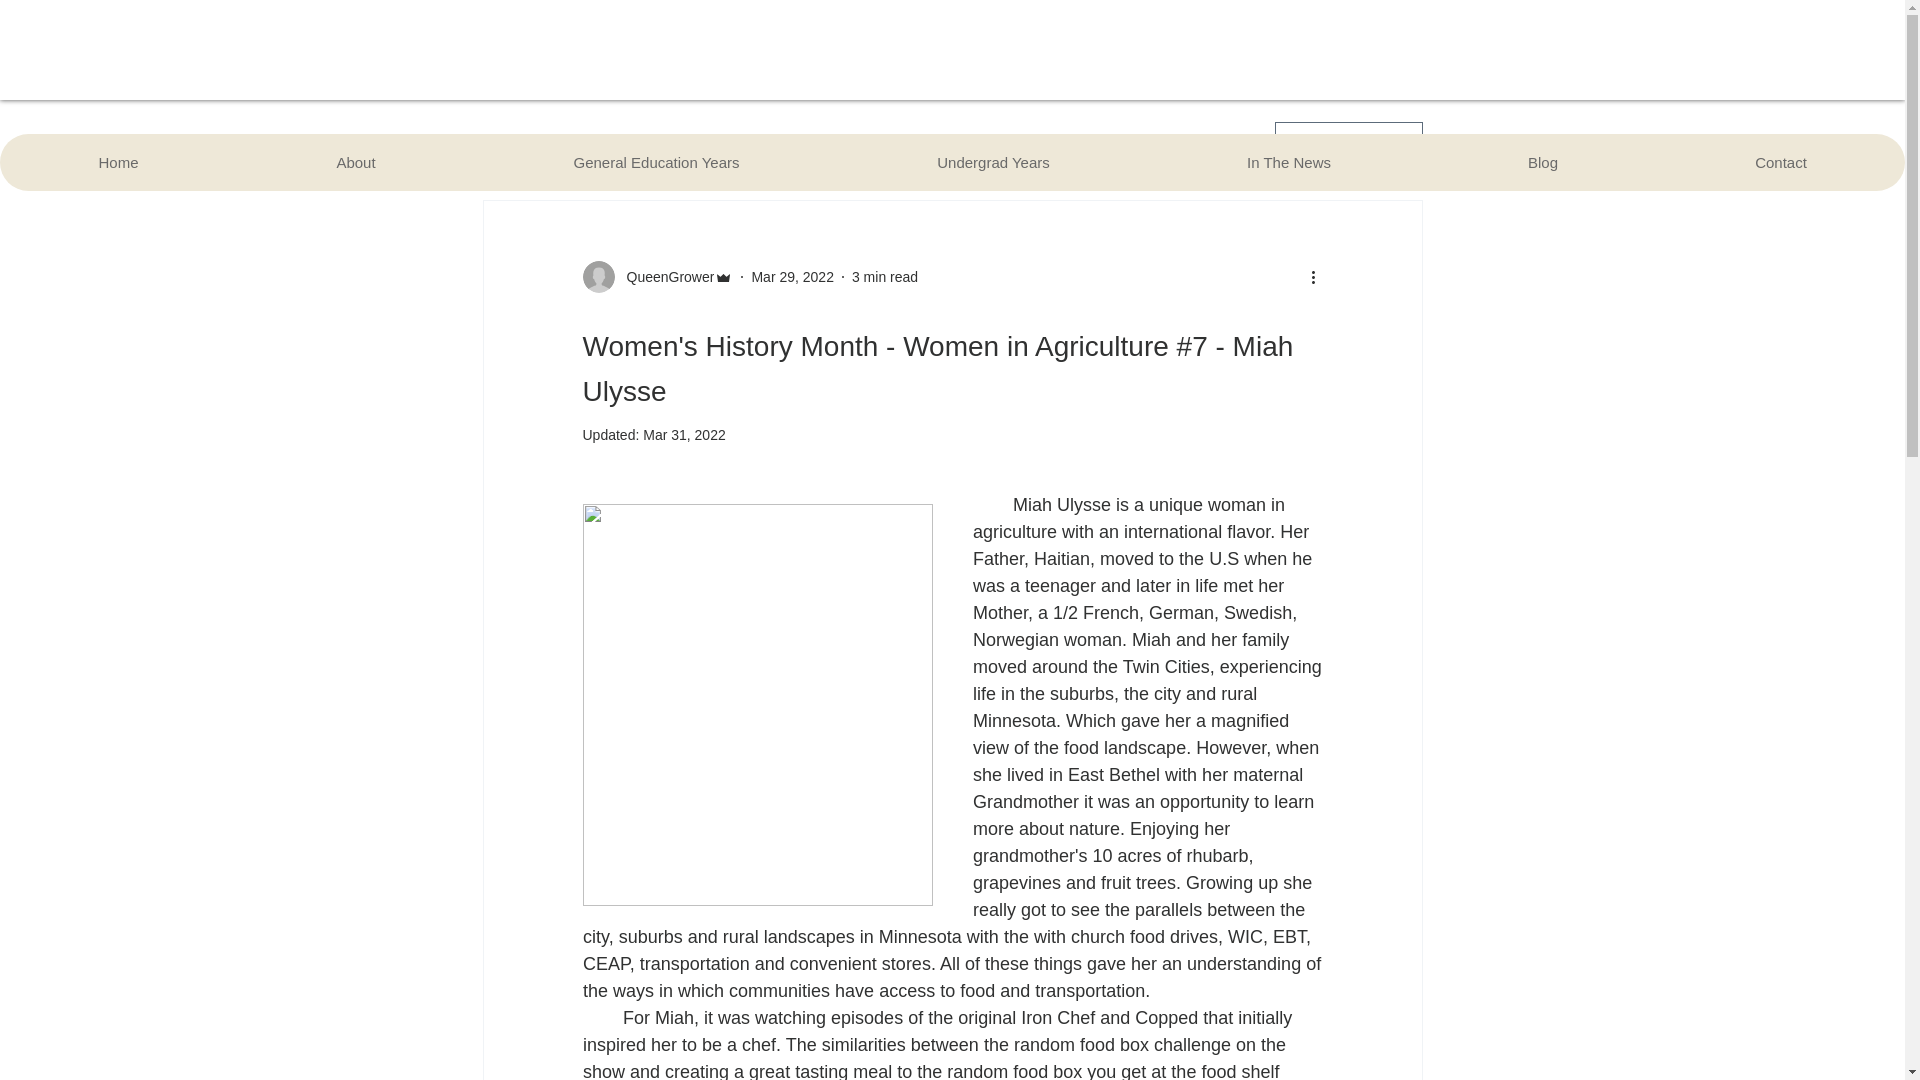 The height and width of the screenshot is (1080, 1920). What do you see at coordinates (992, 162) in the screenshot?
I see `Undergrad Years` at bounding box center [992, 162].